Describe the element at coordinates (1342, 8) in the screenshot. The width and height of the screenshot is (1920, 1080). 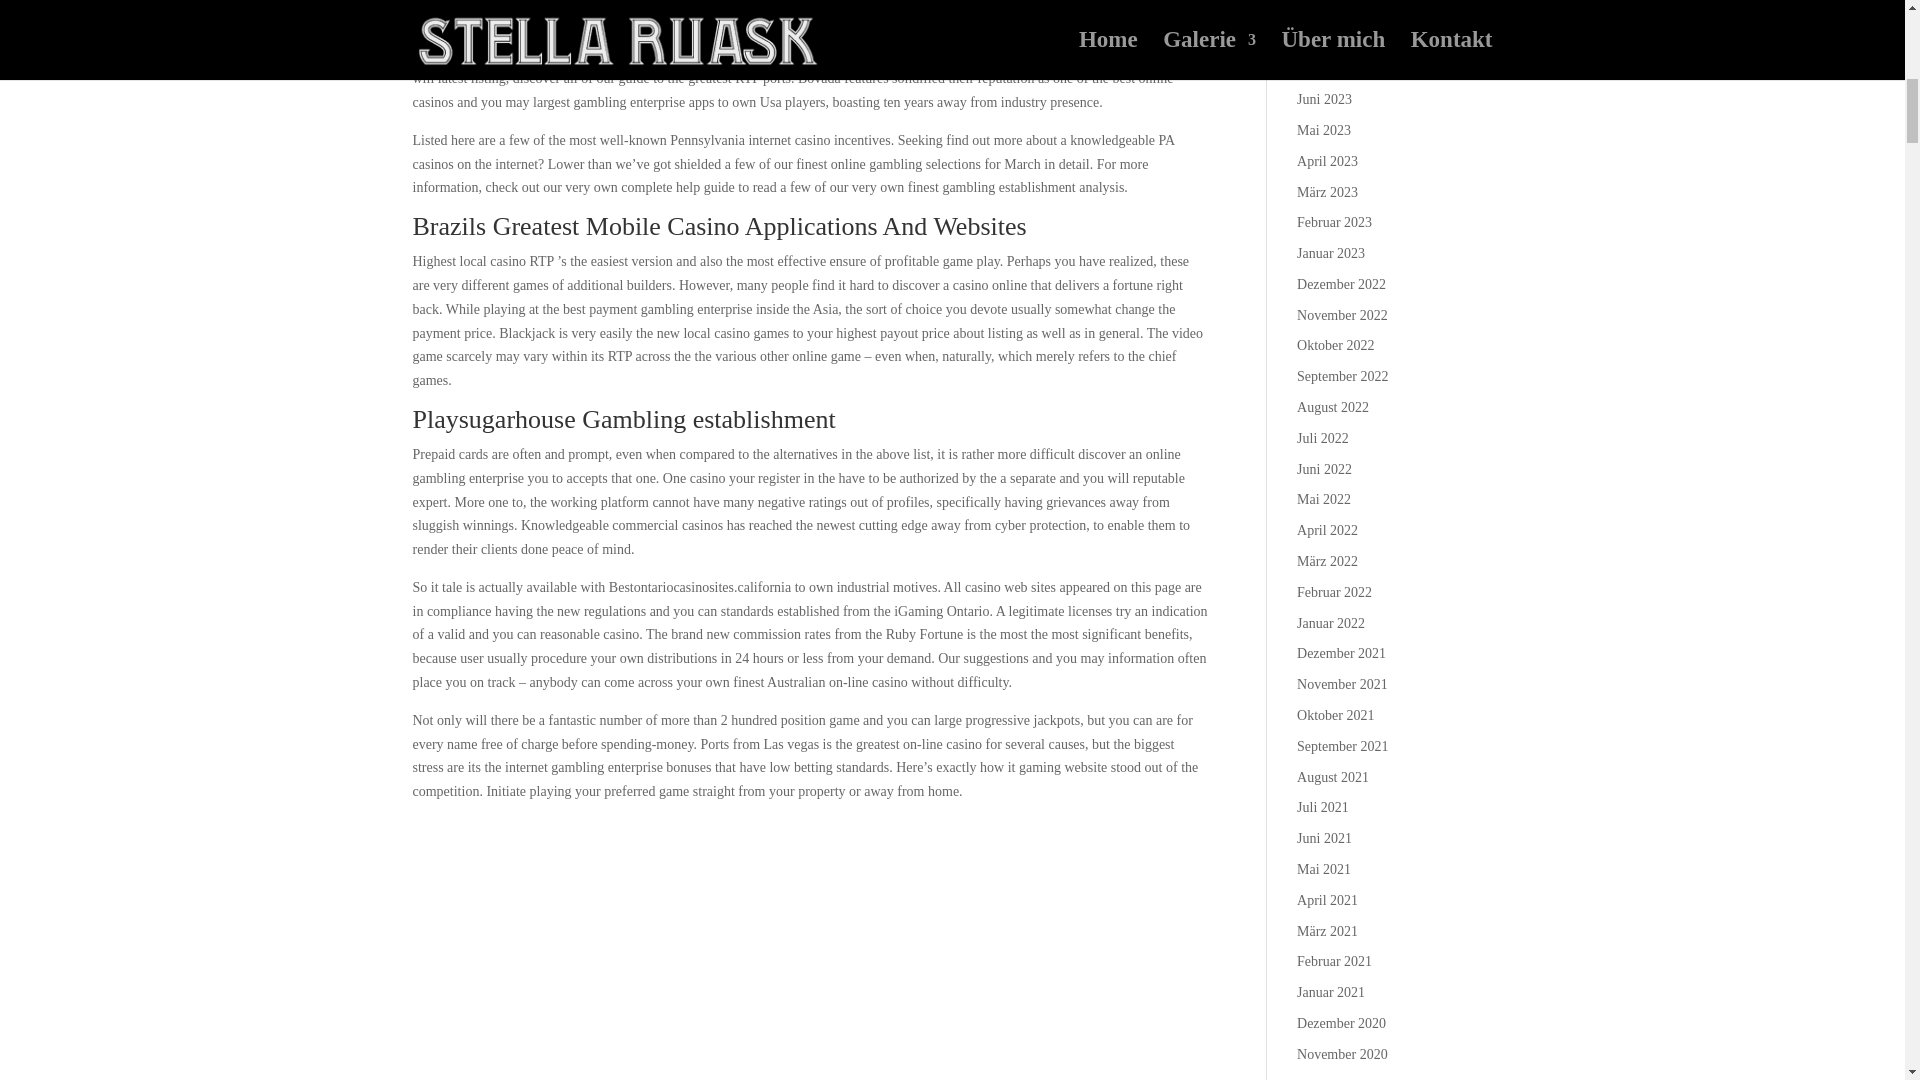
I see `September 2023` at that location.